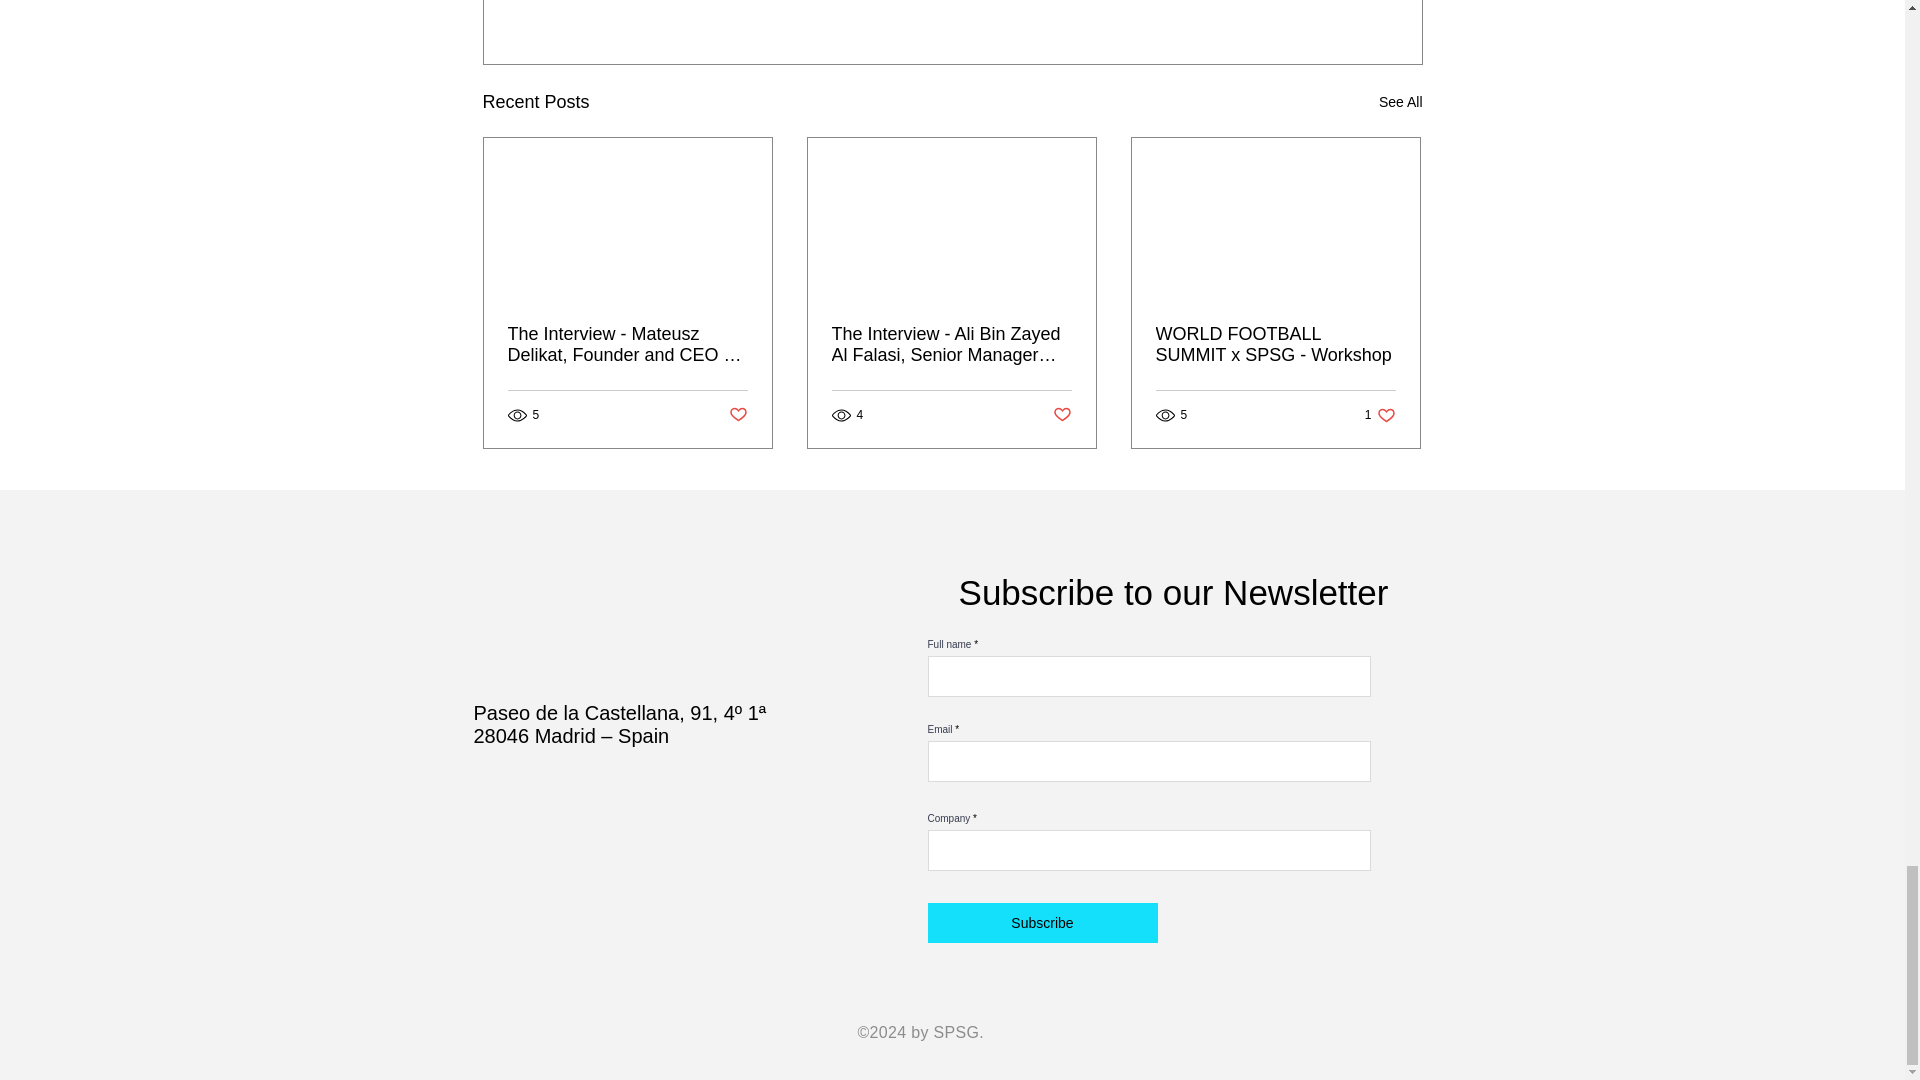 This screenshot has width=1920, height=1080. Describe the element at coordinates (628, 345) in the screenshot. I see `The Interview - Mateusz Delikat, Founder and CEO at QLAC` at that location.